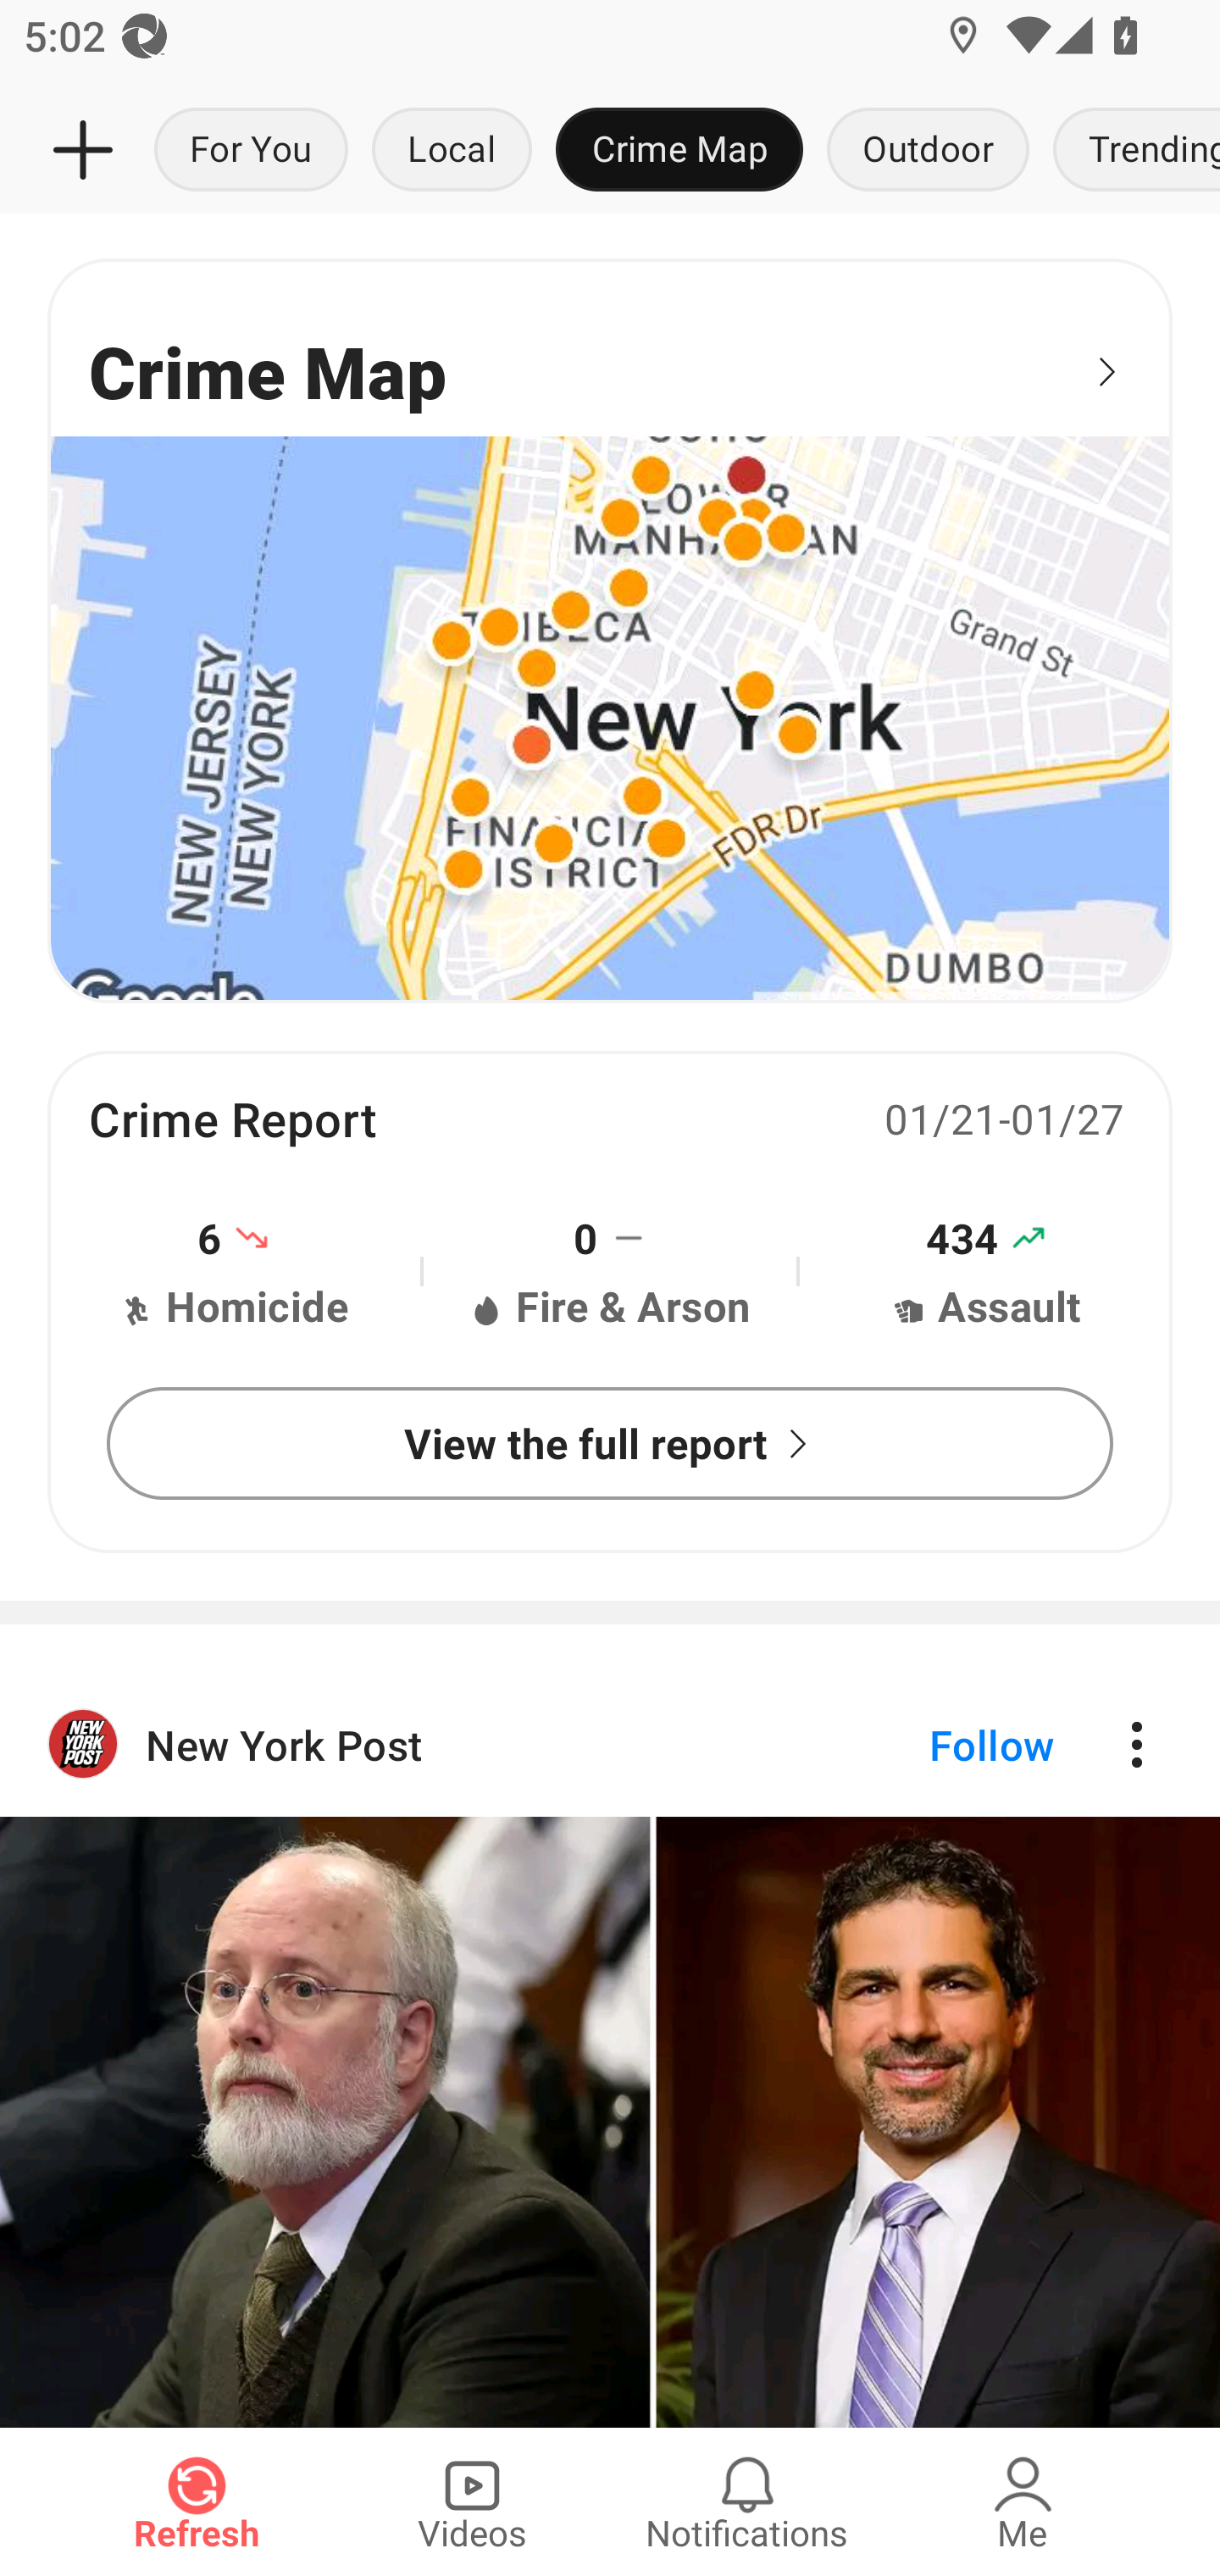 The image size is (1220, 2576). I want to click on New York Post Follow, so click(610, 1744).